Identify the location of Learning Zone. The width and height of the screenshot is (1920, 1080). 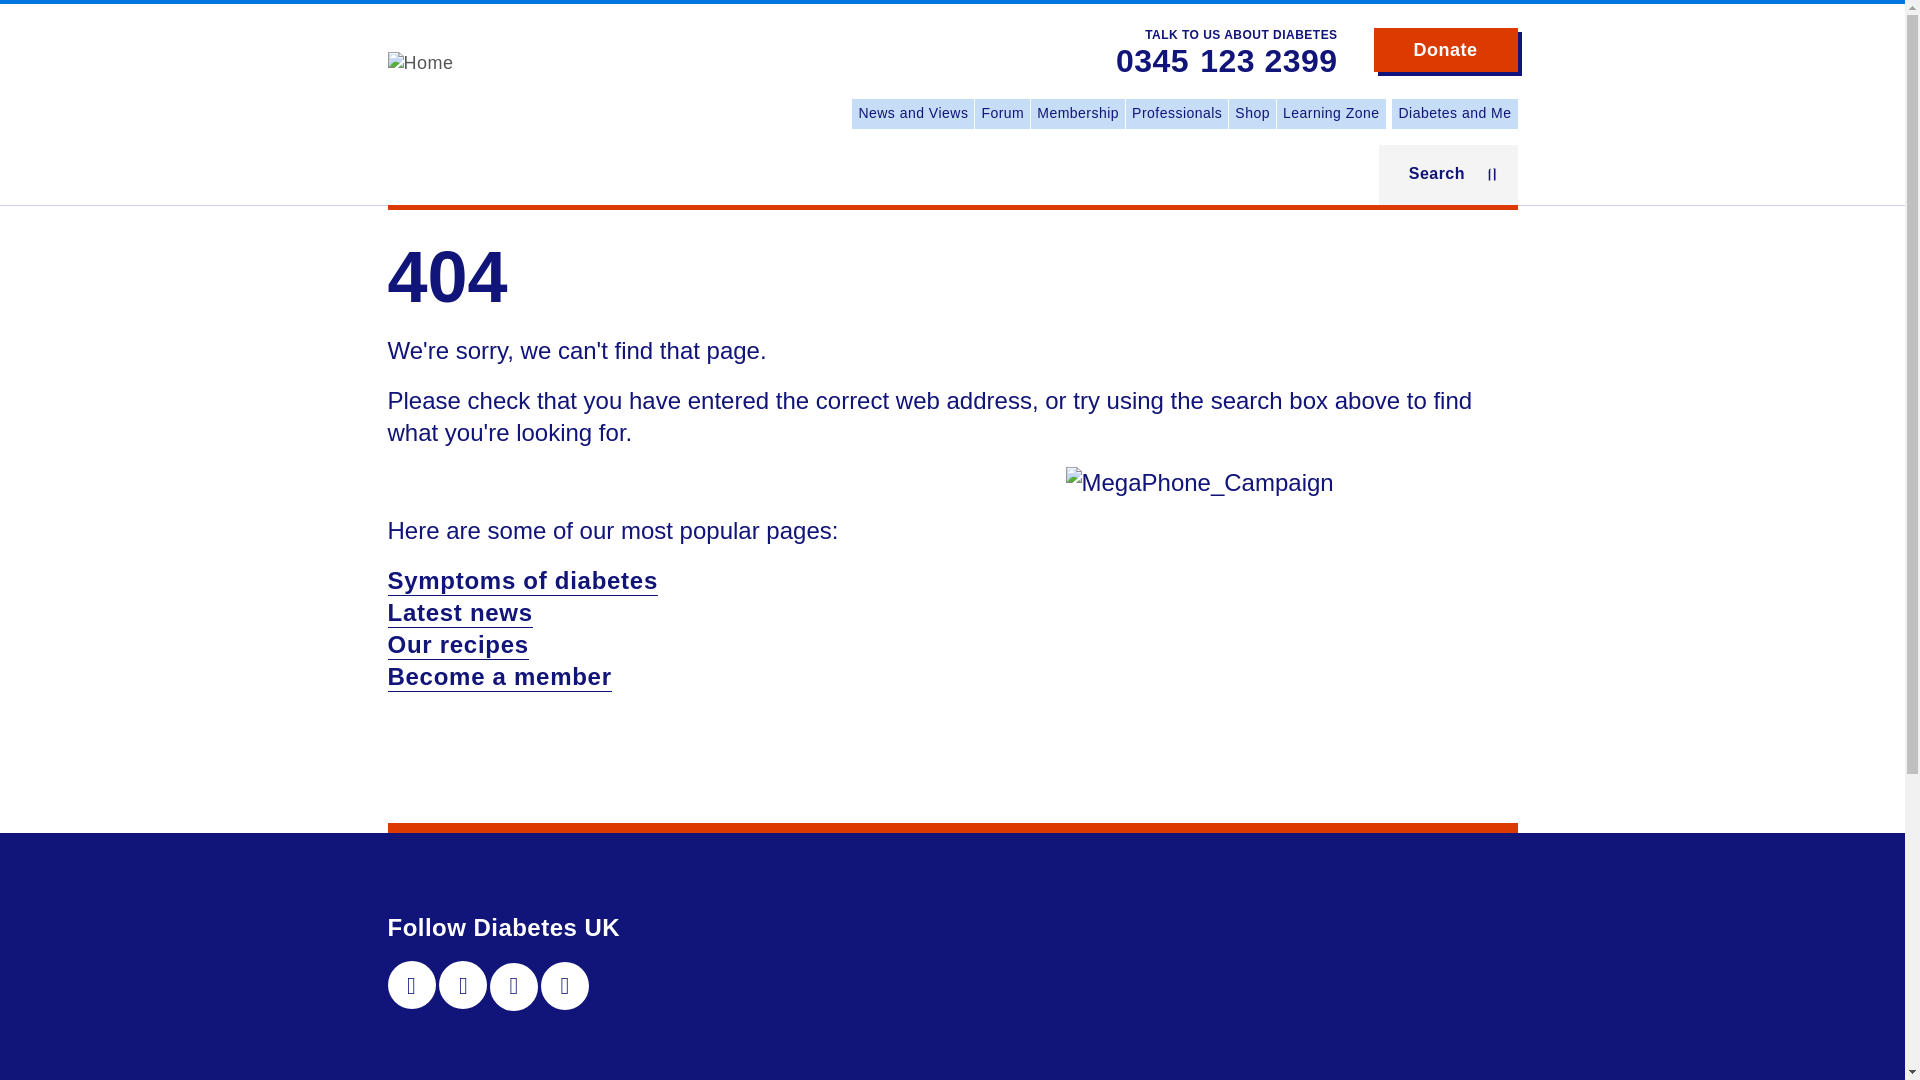
(1331, 114).